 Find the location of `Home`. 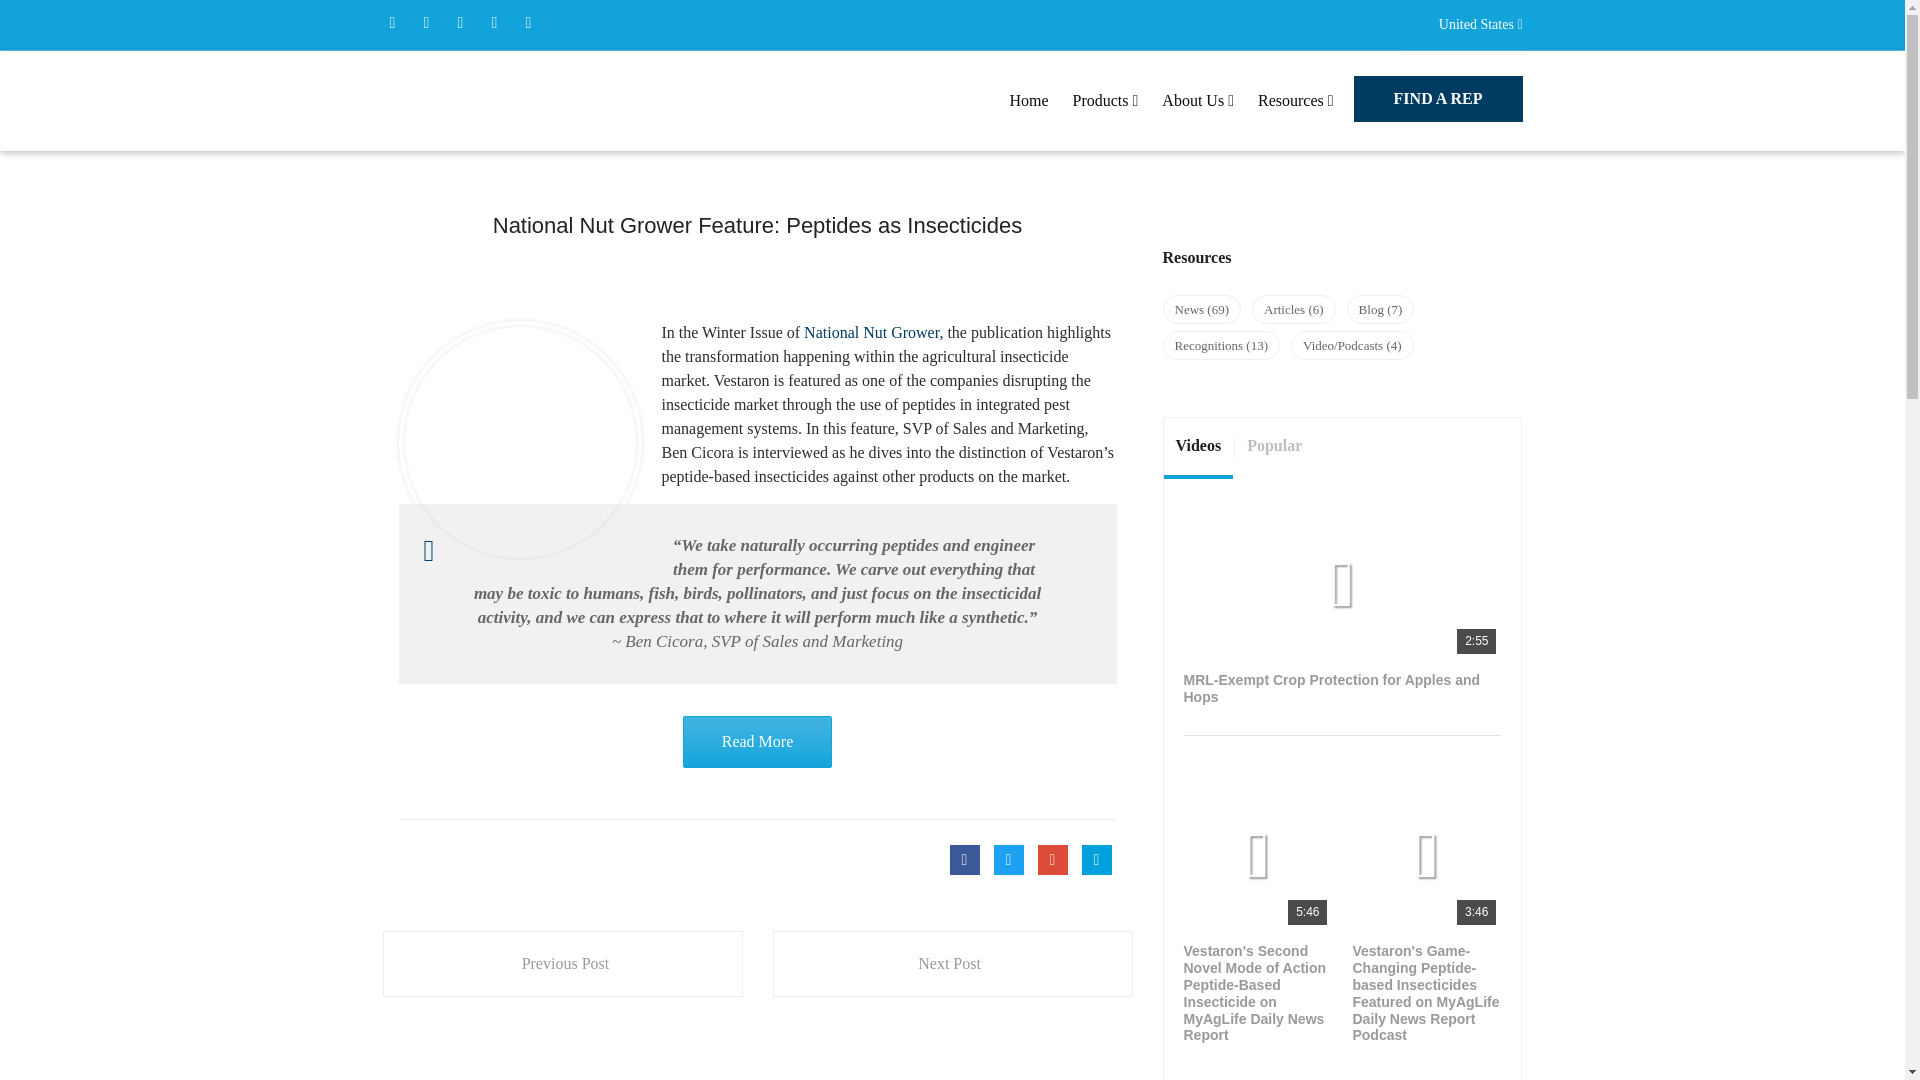

Home is located at coordinates (1028, 100).